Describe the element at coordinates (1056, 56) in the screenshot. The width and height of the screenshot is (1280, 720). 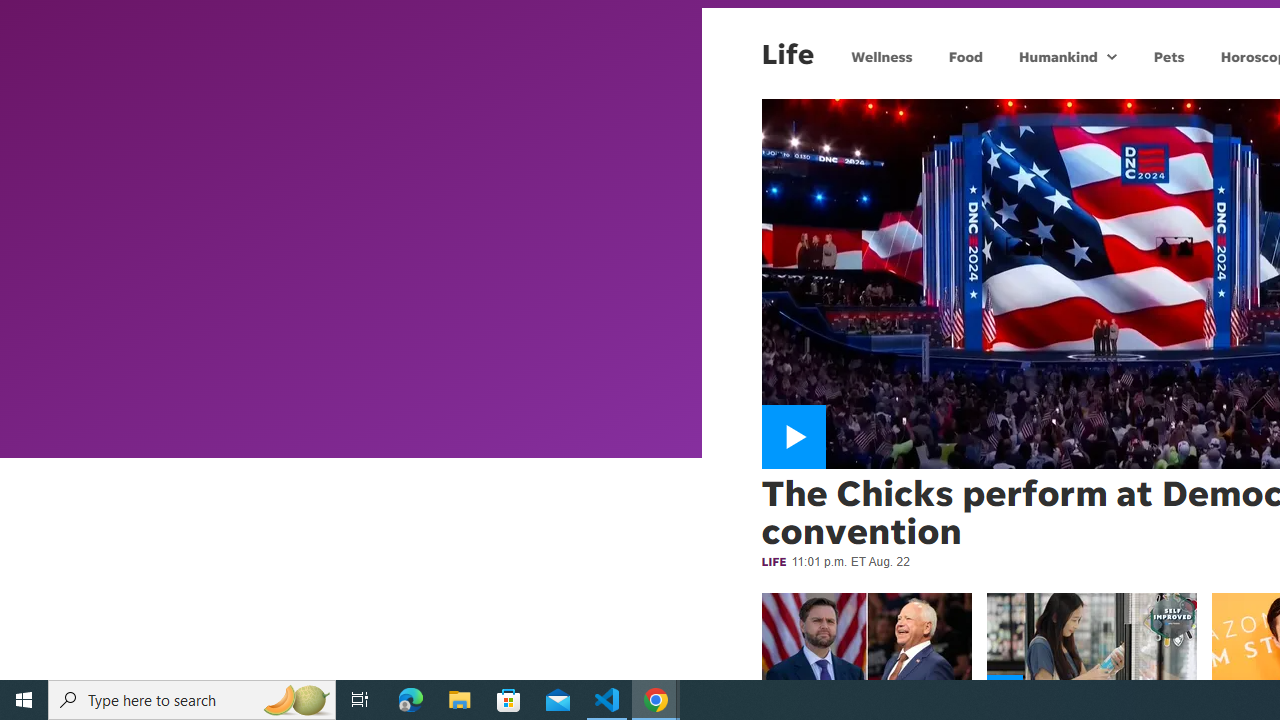
I see `Humankind` at that location.